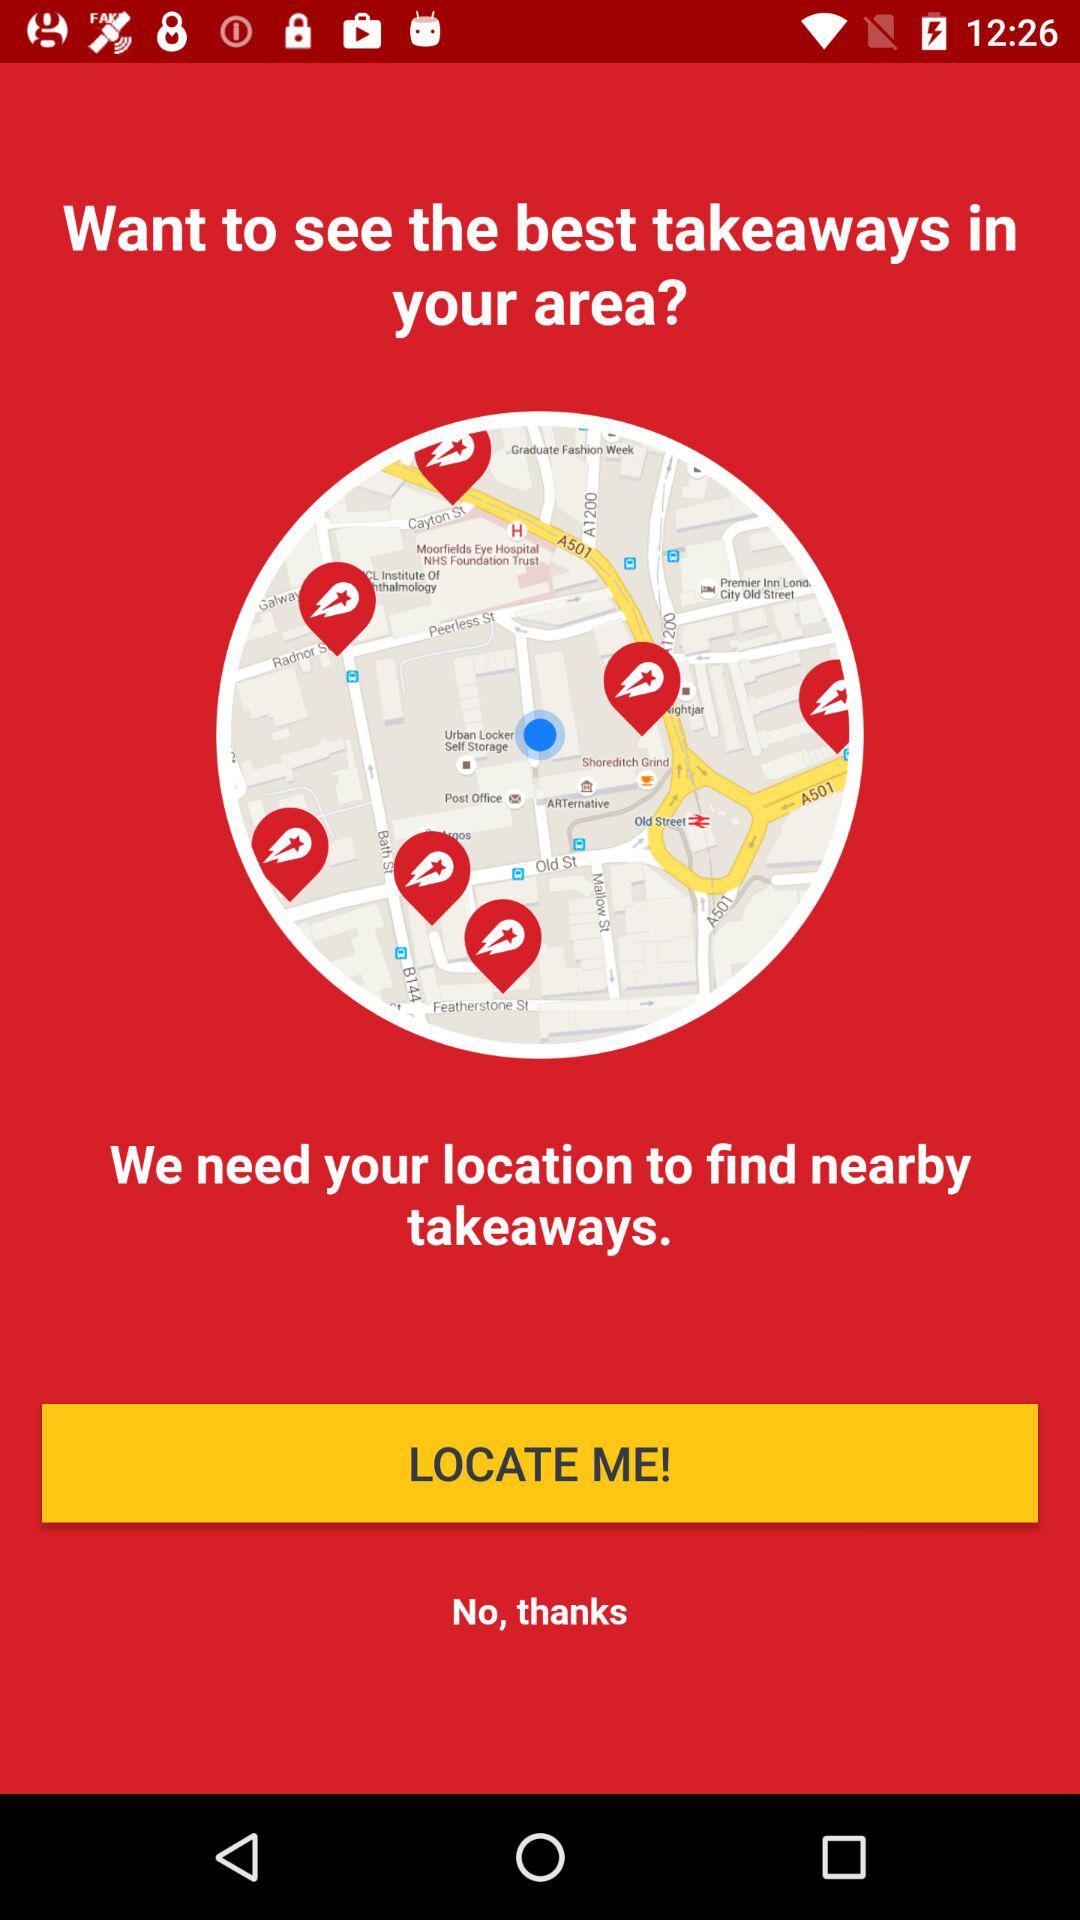 The width and height of the screenshot is (1080, 1920). I want to click on press the icon above no, thanks icon, so click(540, 1462).